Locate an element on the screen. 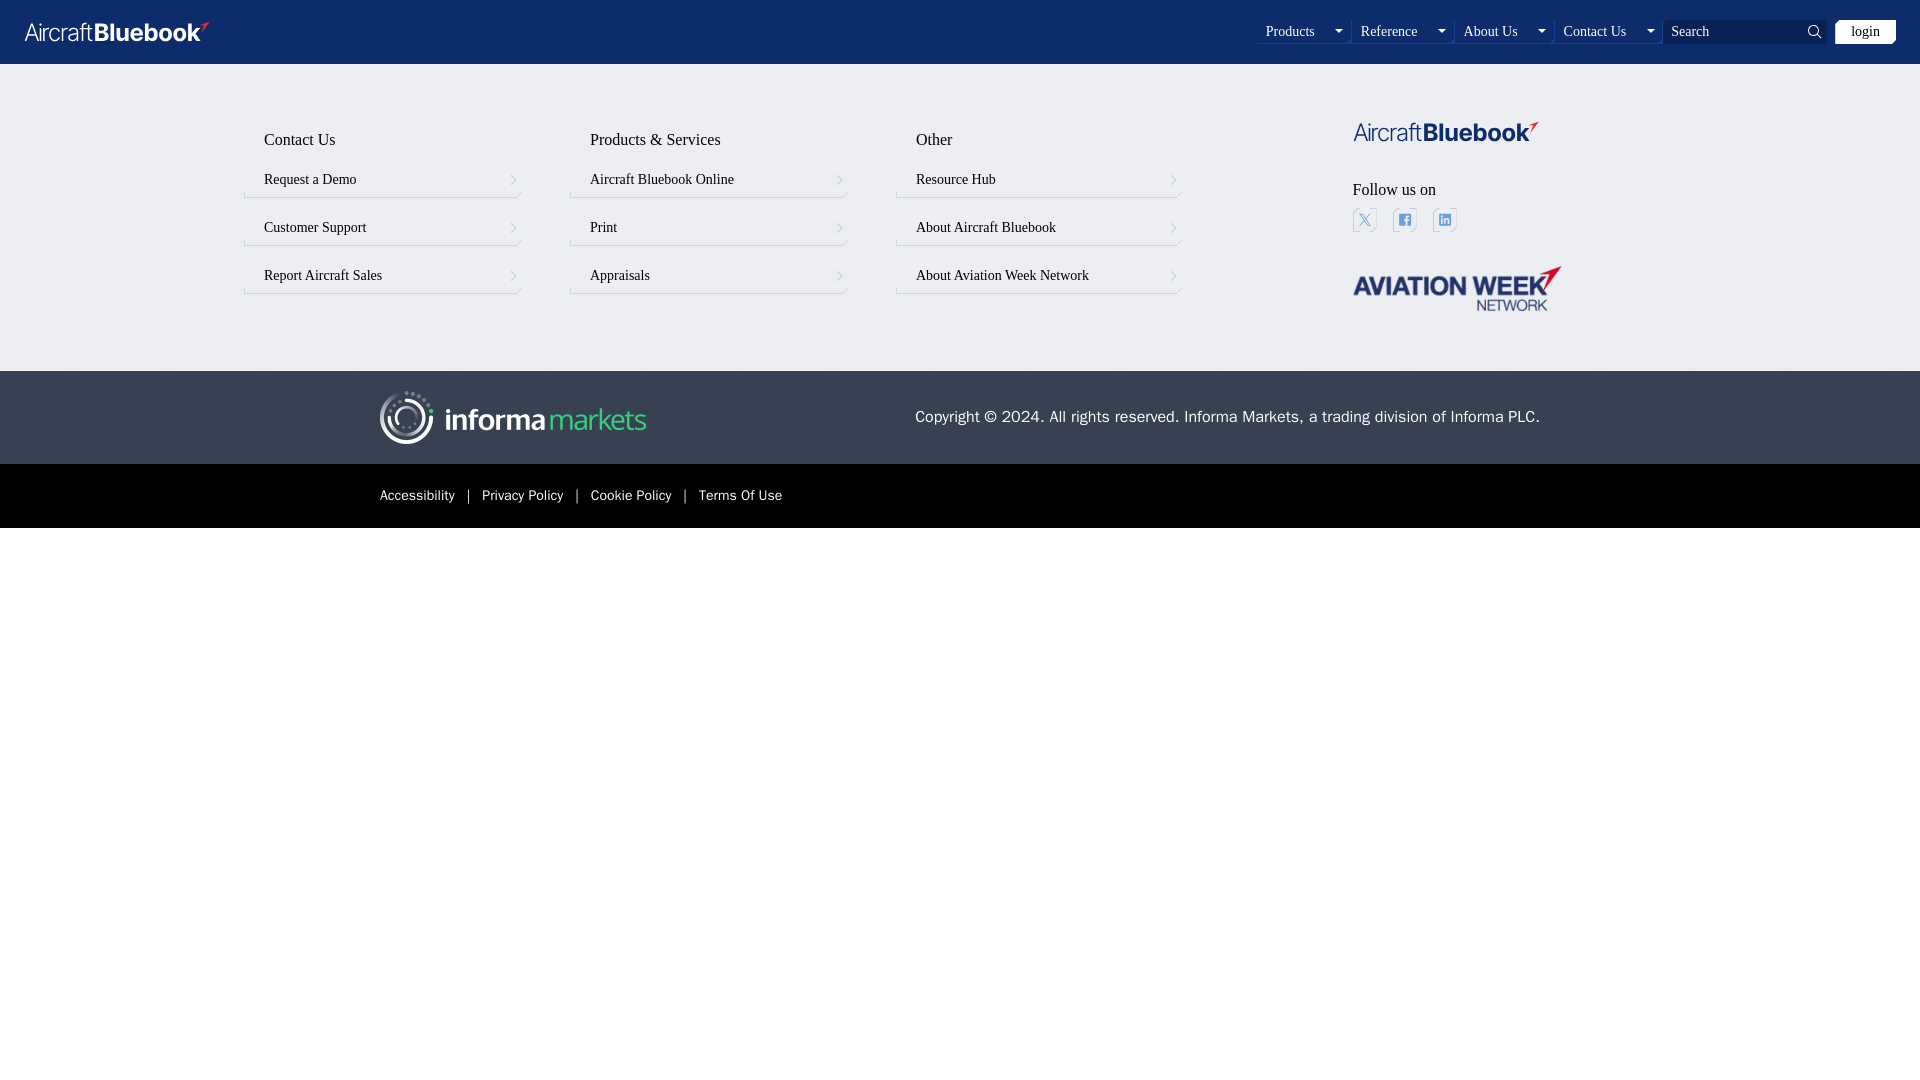 The image size is (1920, 1080). Appraisals is located at coordinates (709, 276).